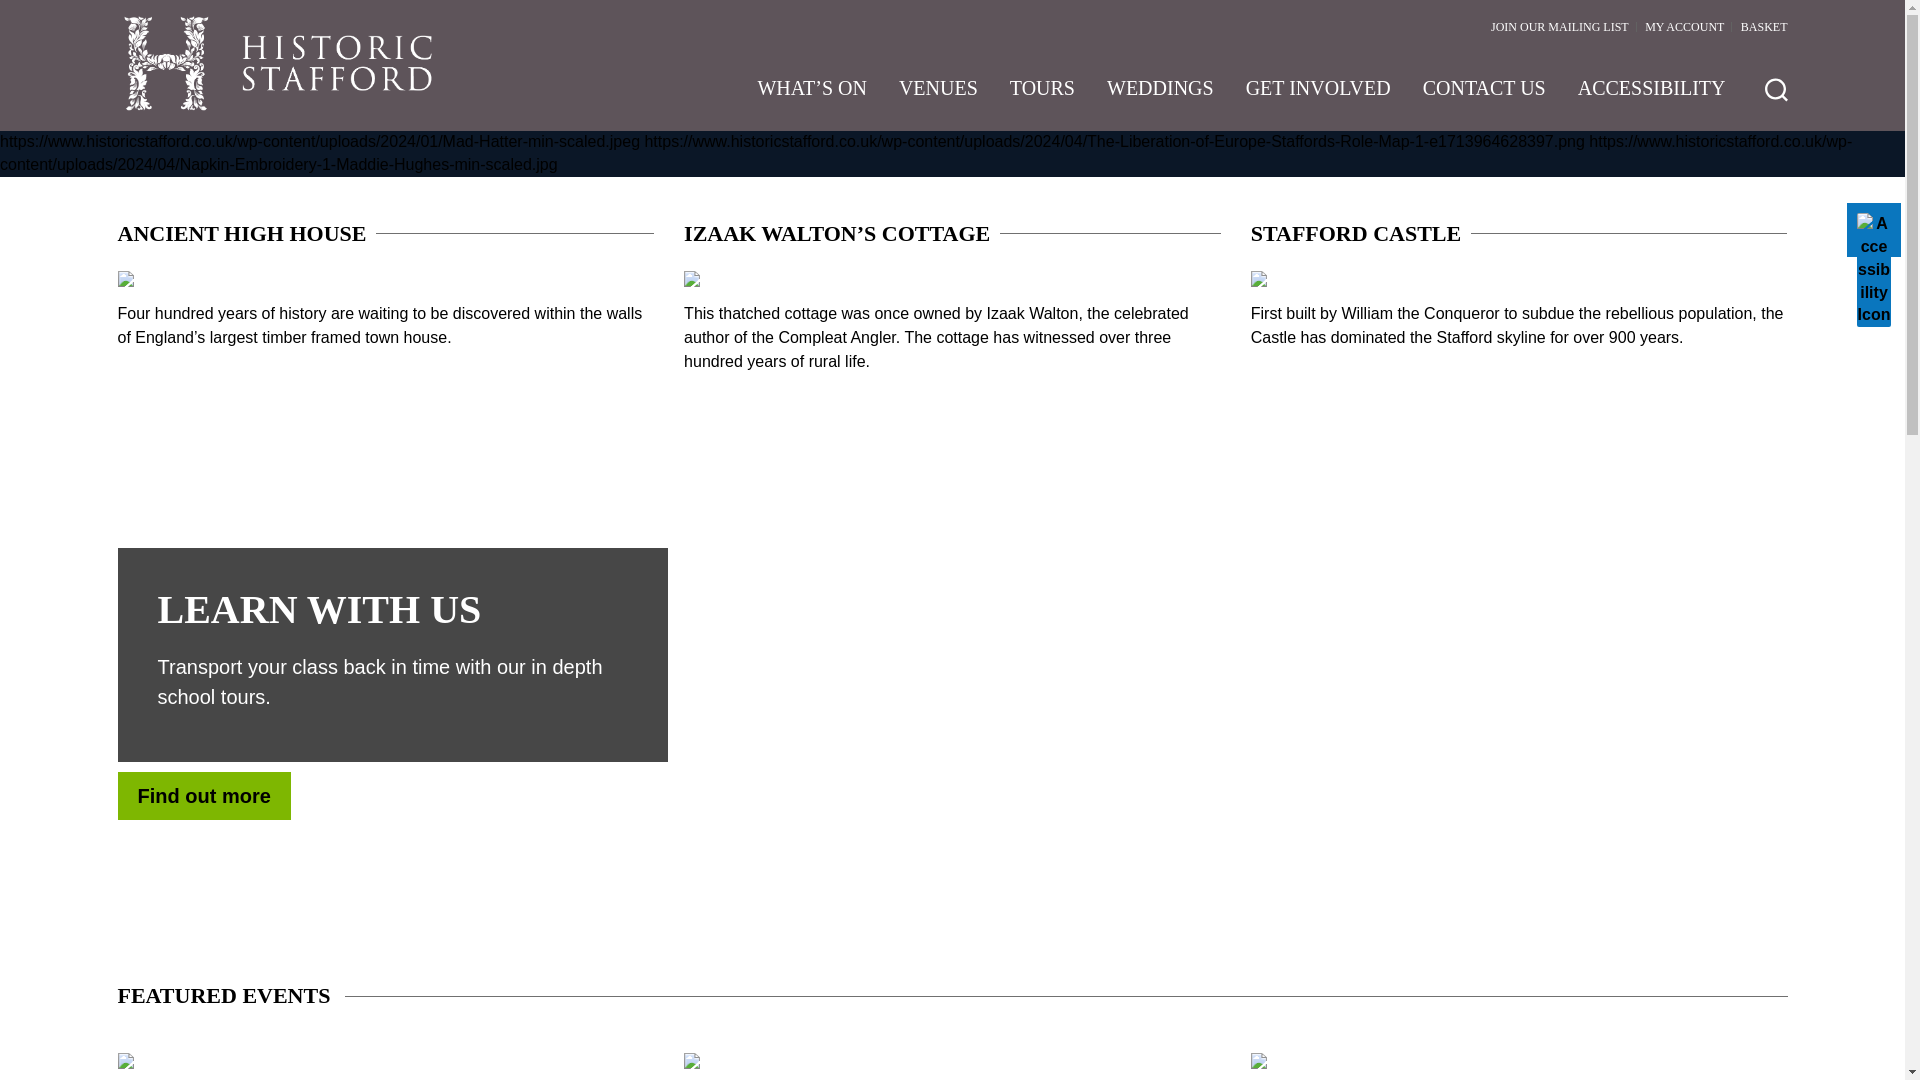  I want to click on TOURS, so click(1042, 98).